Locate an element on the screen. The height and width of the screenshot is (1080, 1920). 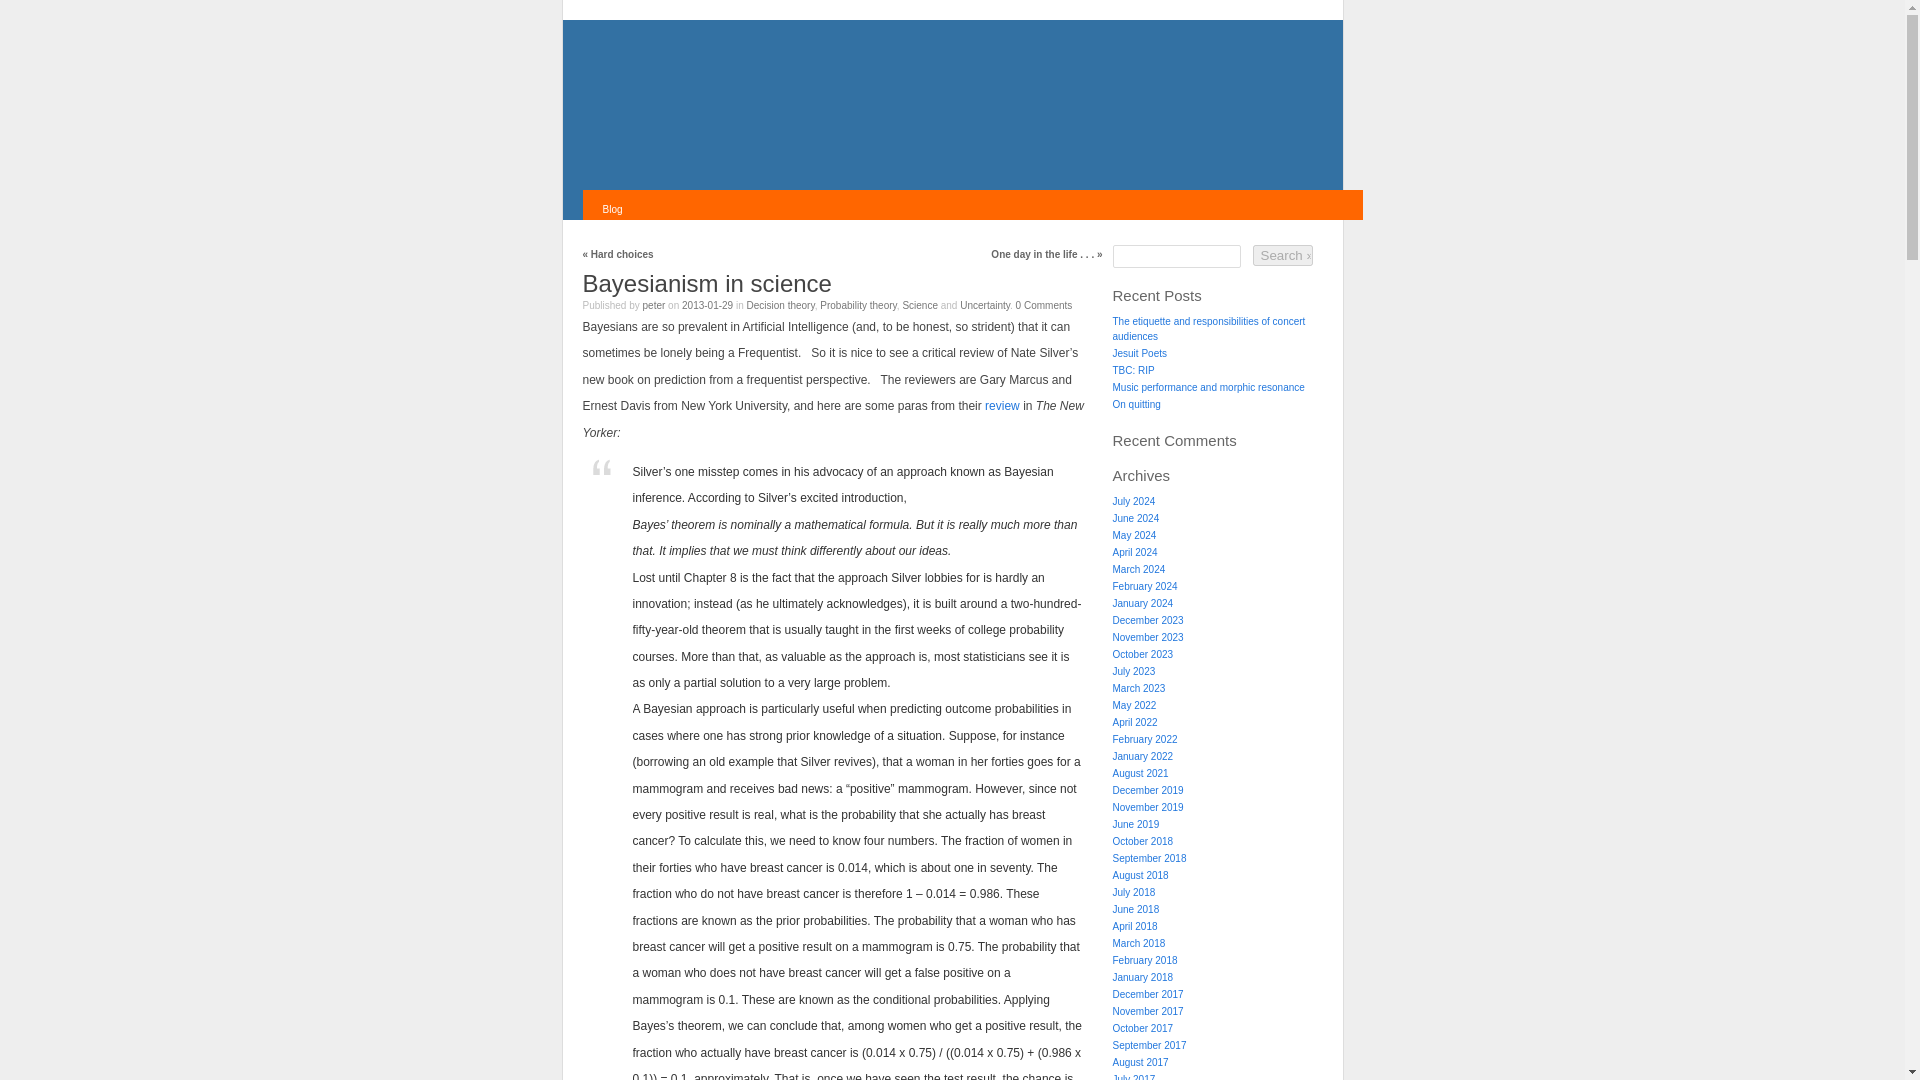
TBC: RIP is located at coordinates (1132, 370).